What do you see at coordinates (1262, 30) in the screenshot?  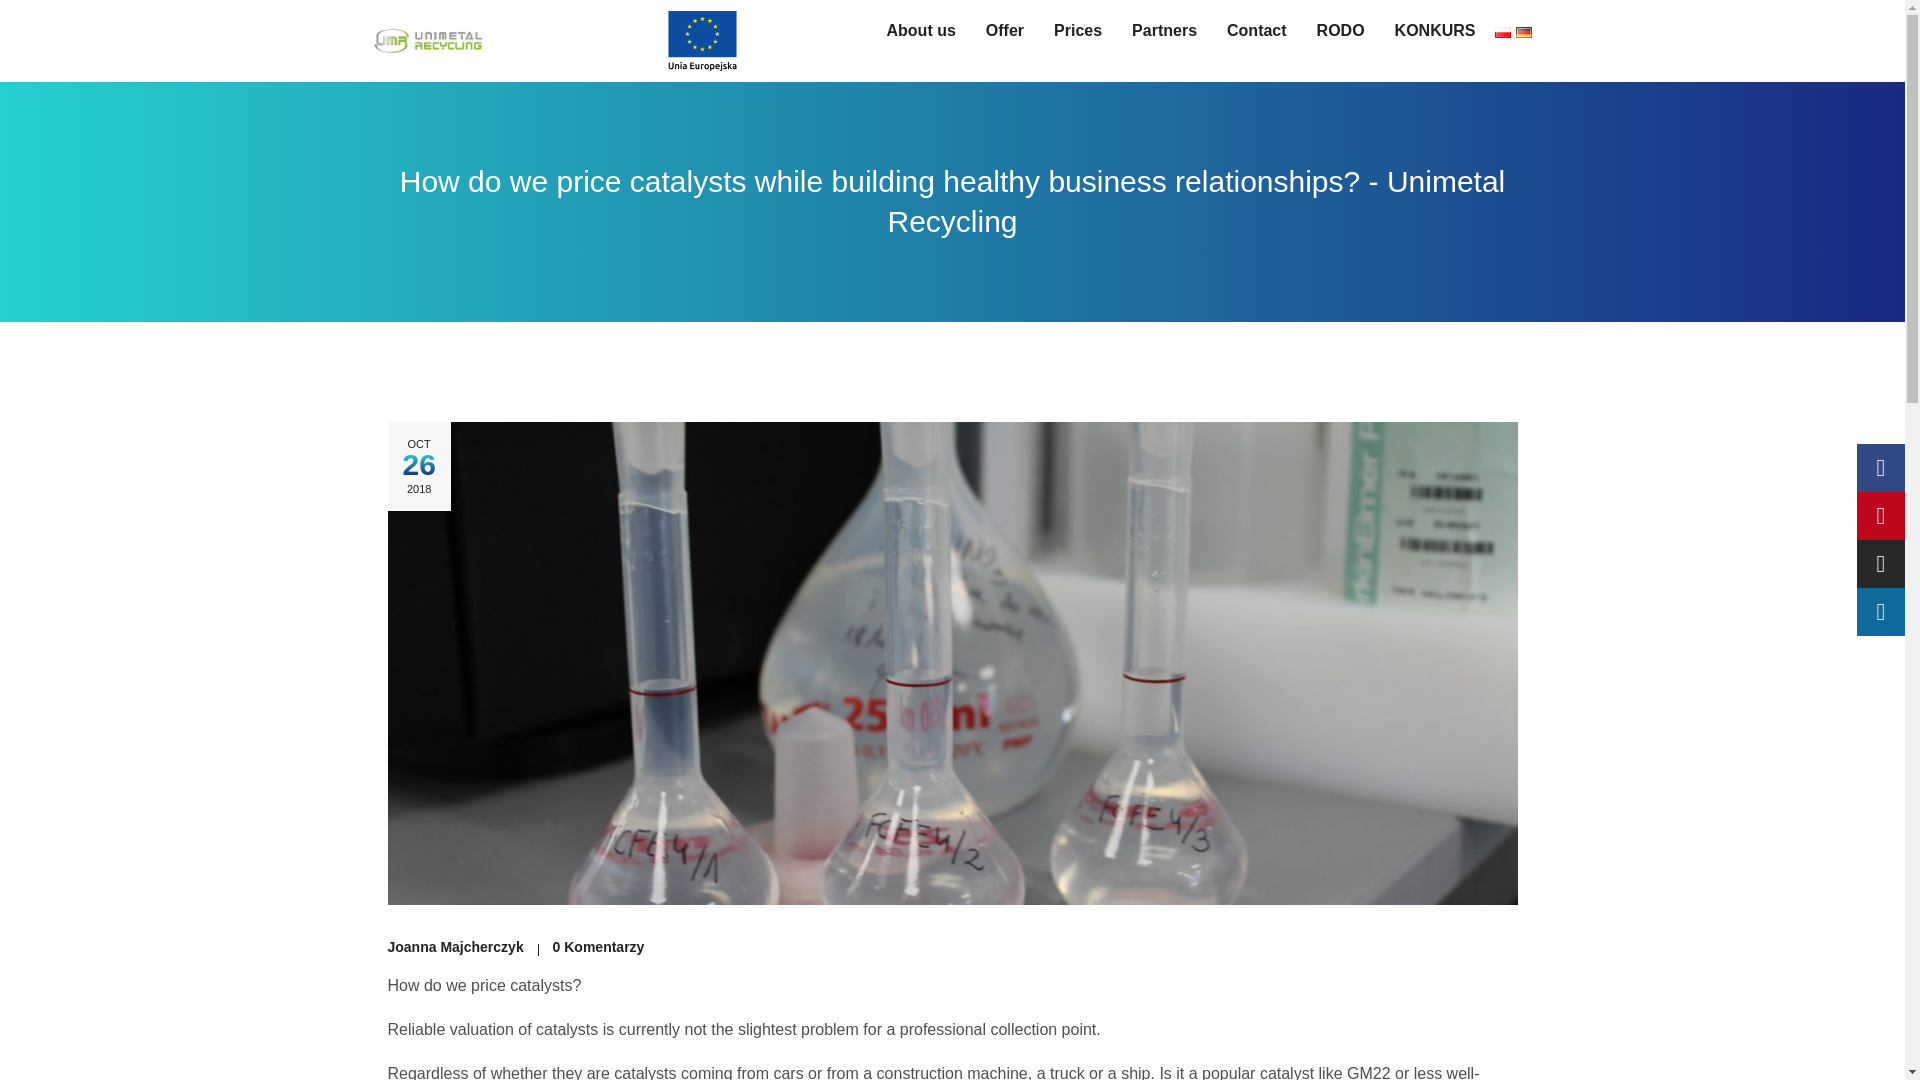 I see `Contact` at bounding box center [1262, 30].